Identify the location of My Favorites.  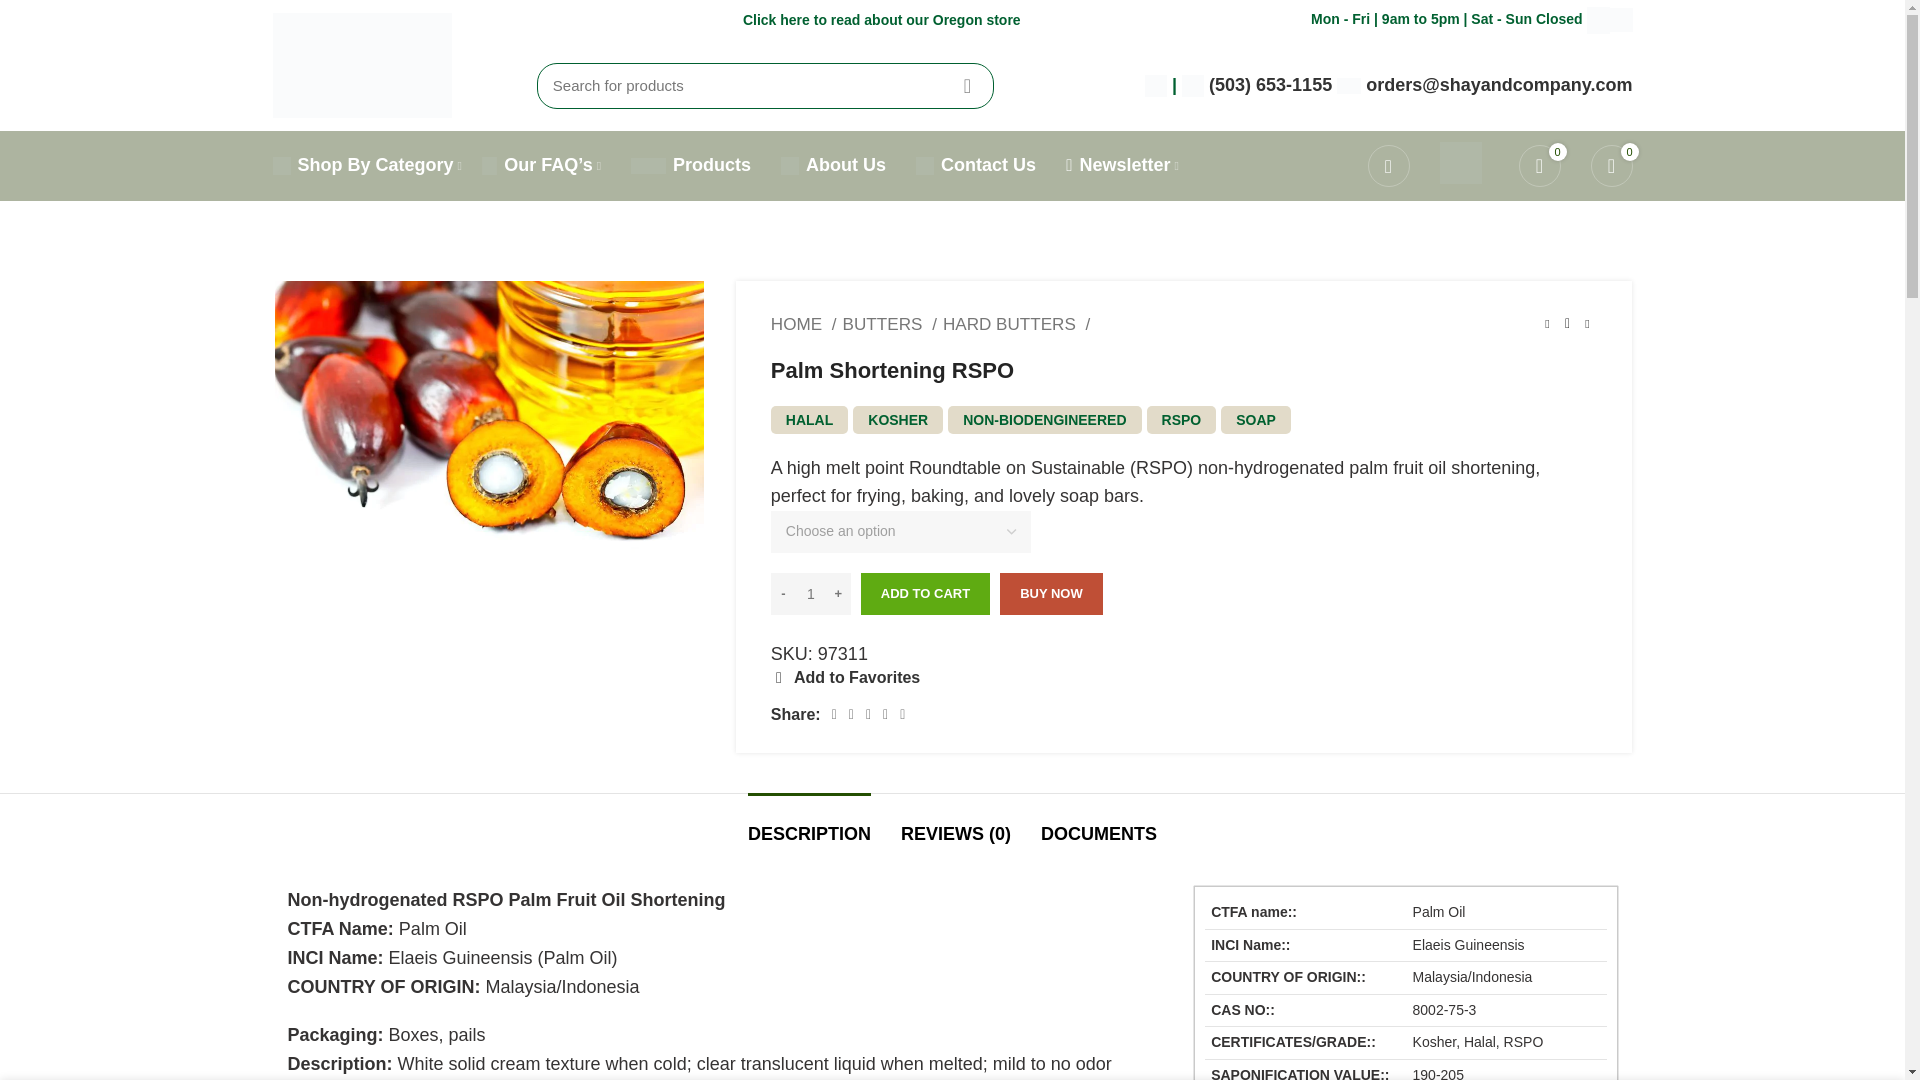
(1538, 165).